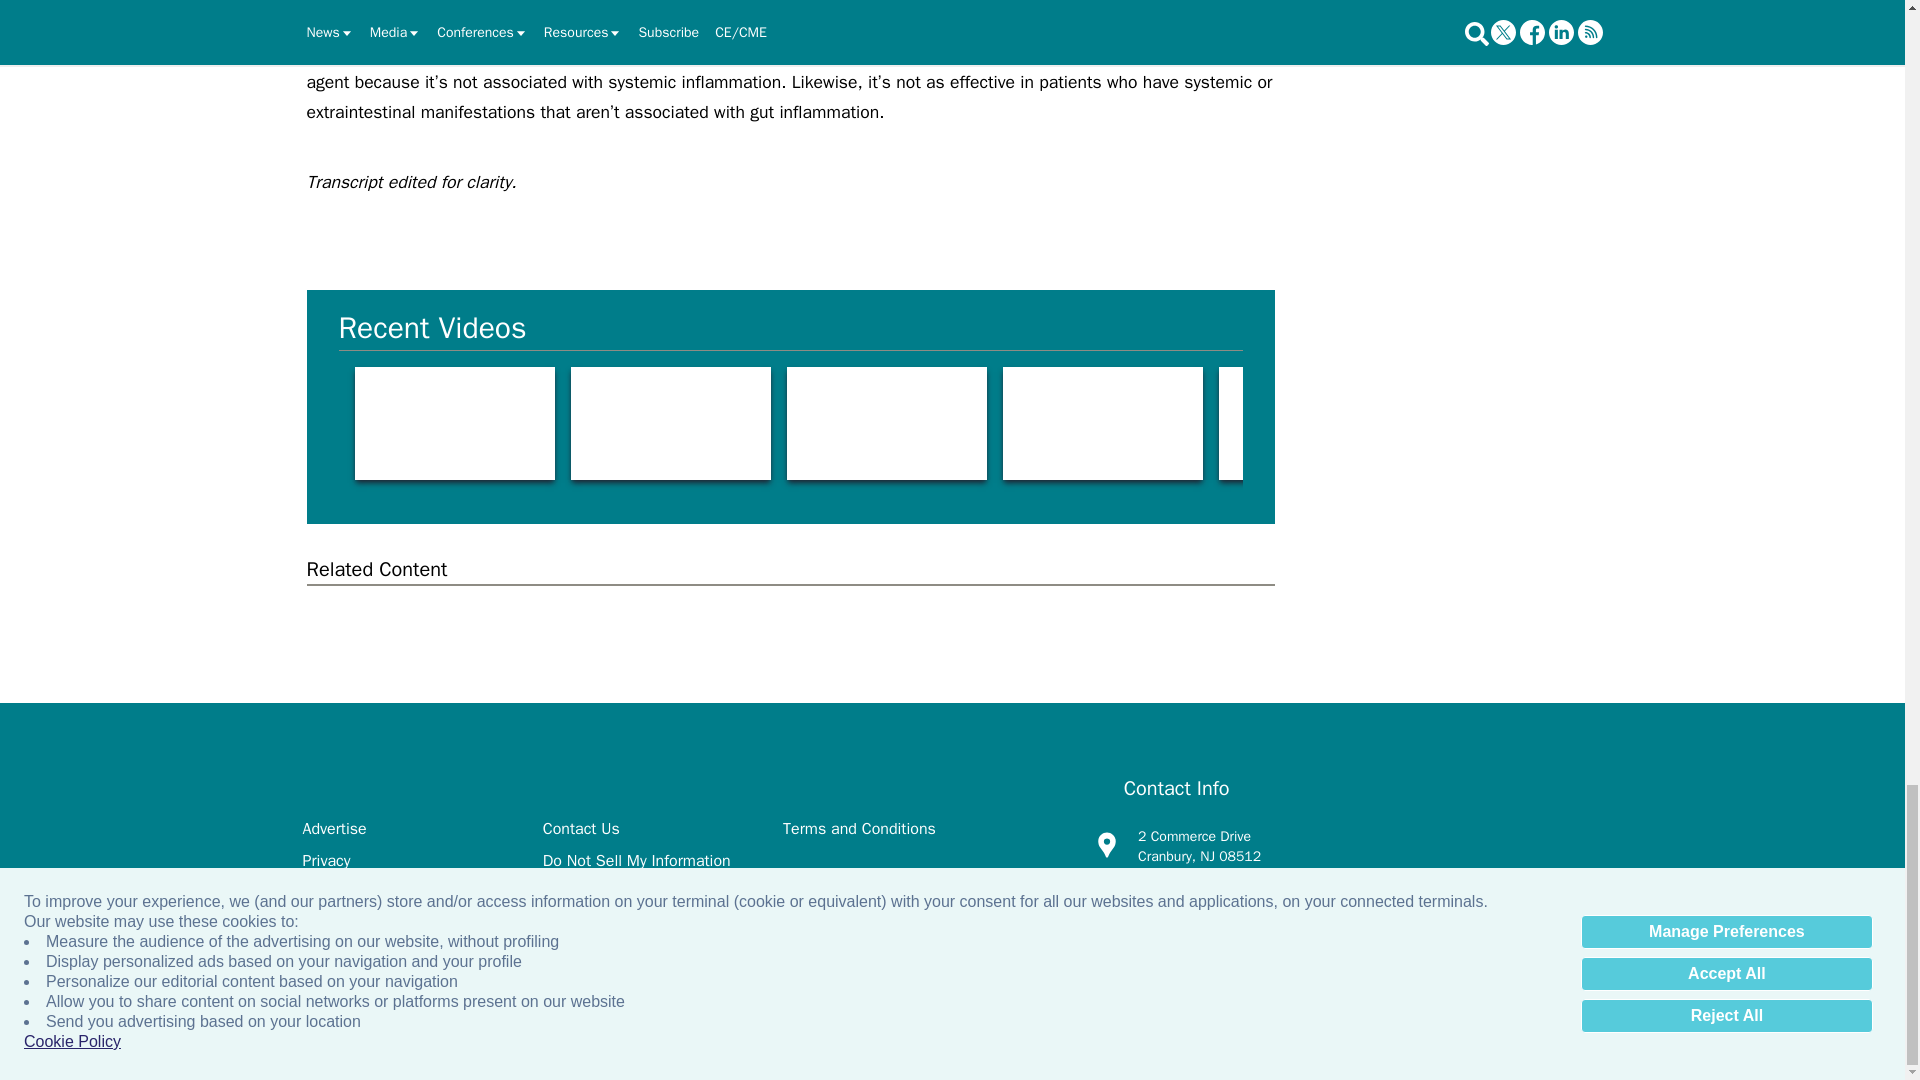 The image size is (1920, 1080). What do you see at coordinates (1750, 423) in the screenshot?
I see `inflammatory bowel disease` at bounding box center [1750, 423].